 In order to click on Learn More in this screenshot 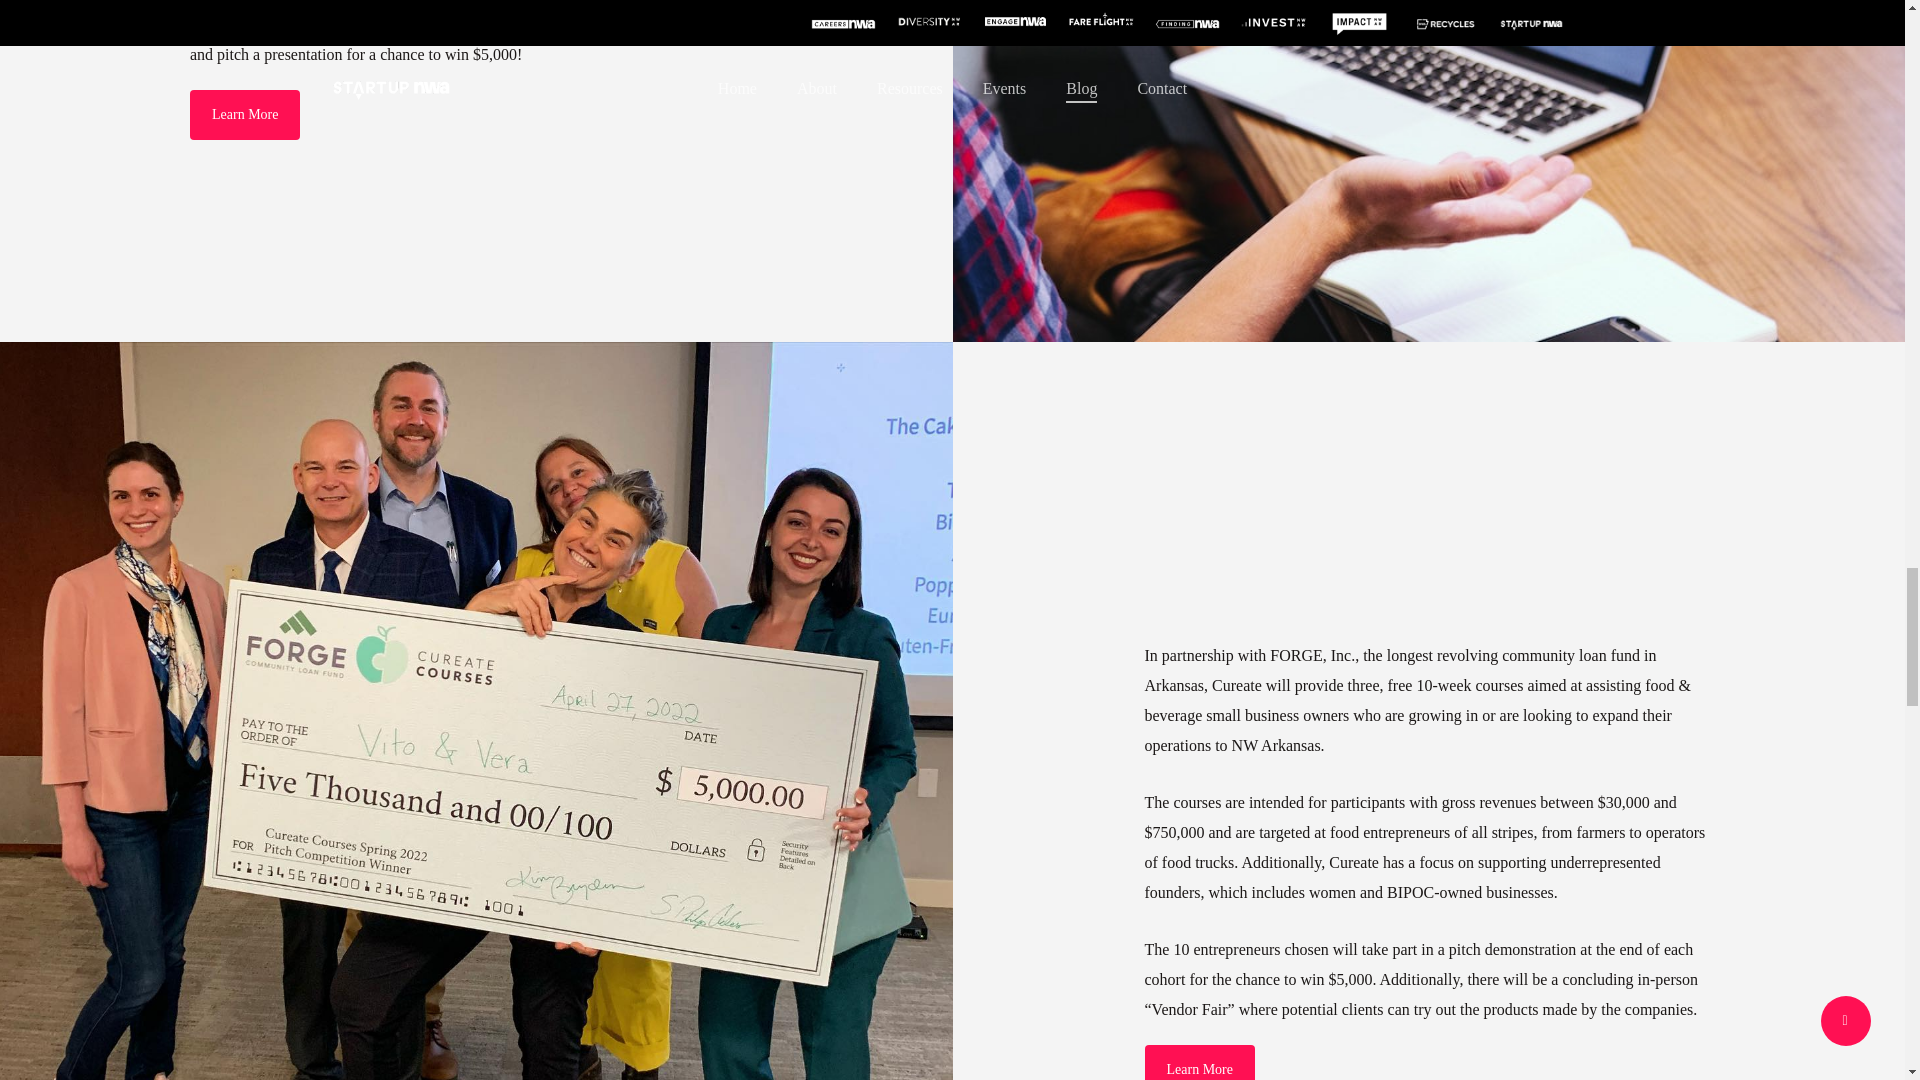, I will do `click(1198, 1062)`.